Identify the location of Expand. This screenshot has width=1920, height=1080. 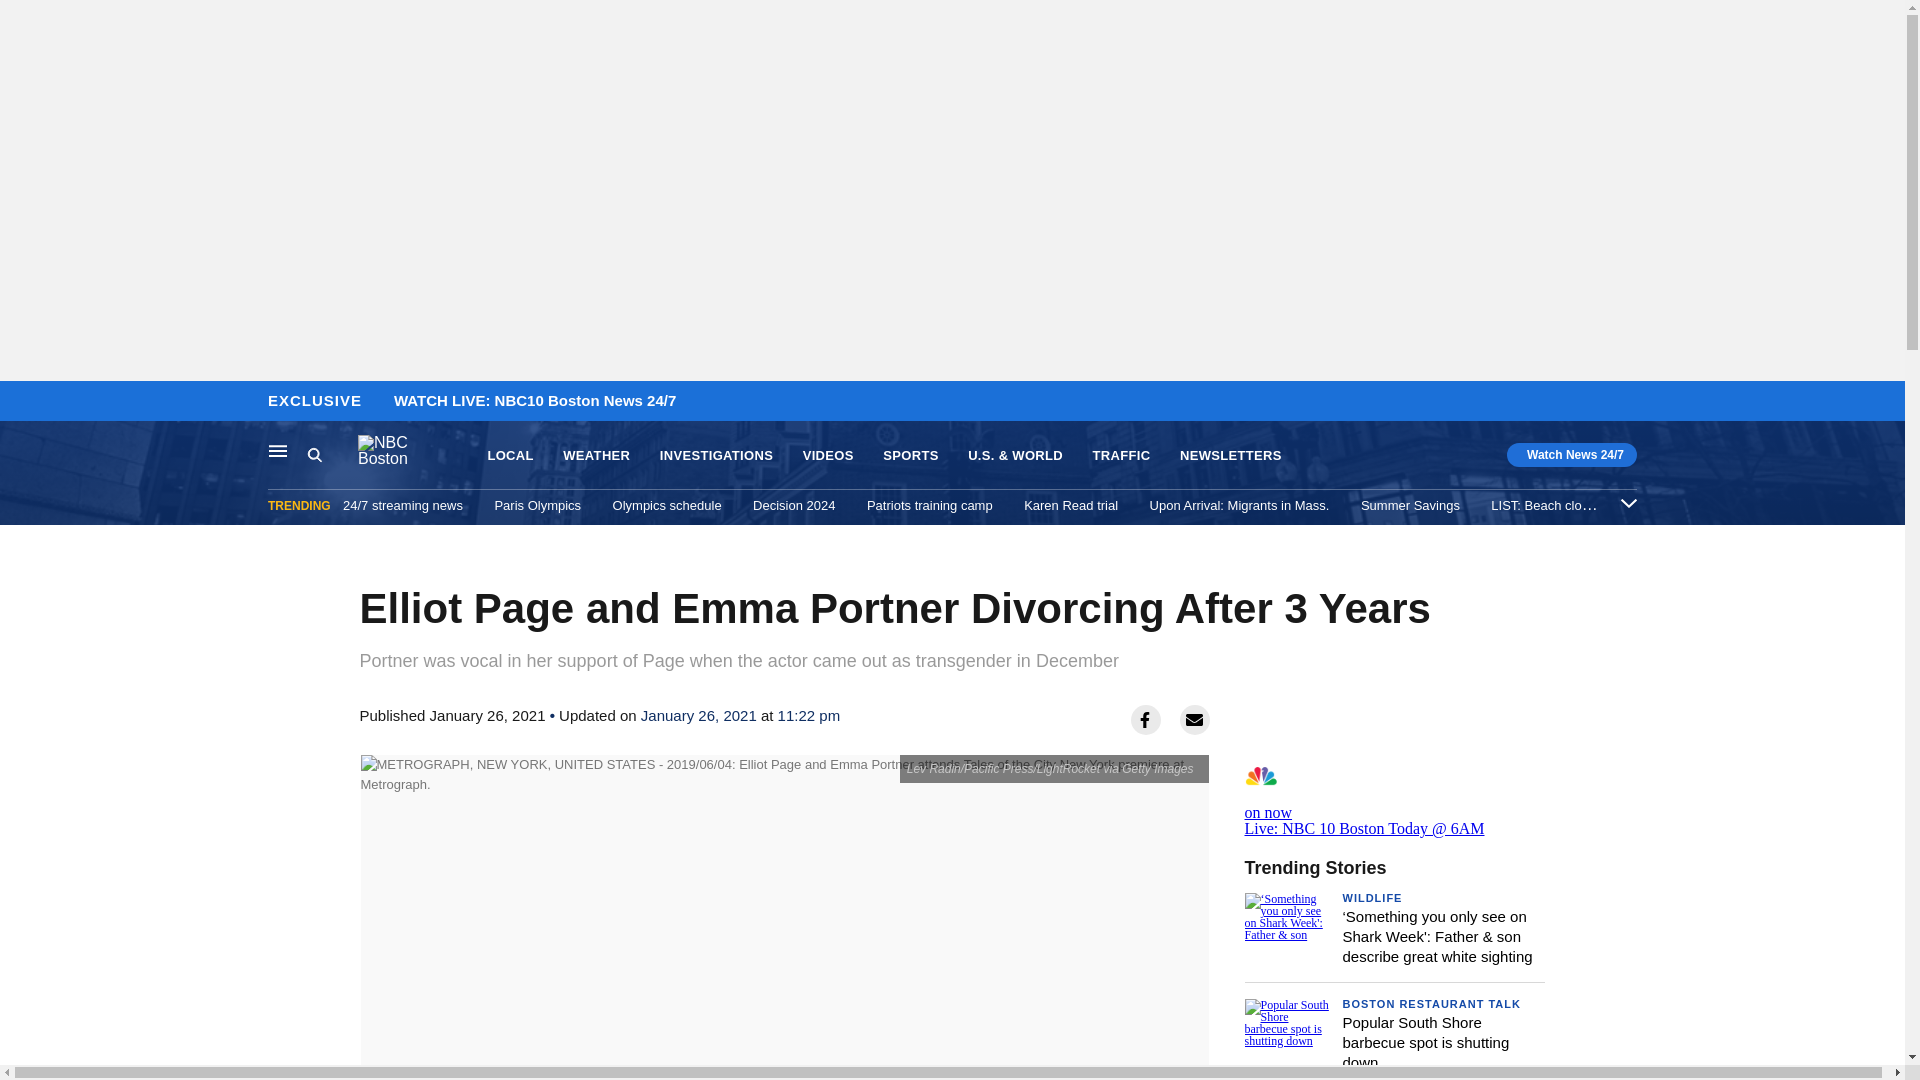
(1628, 502).